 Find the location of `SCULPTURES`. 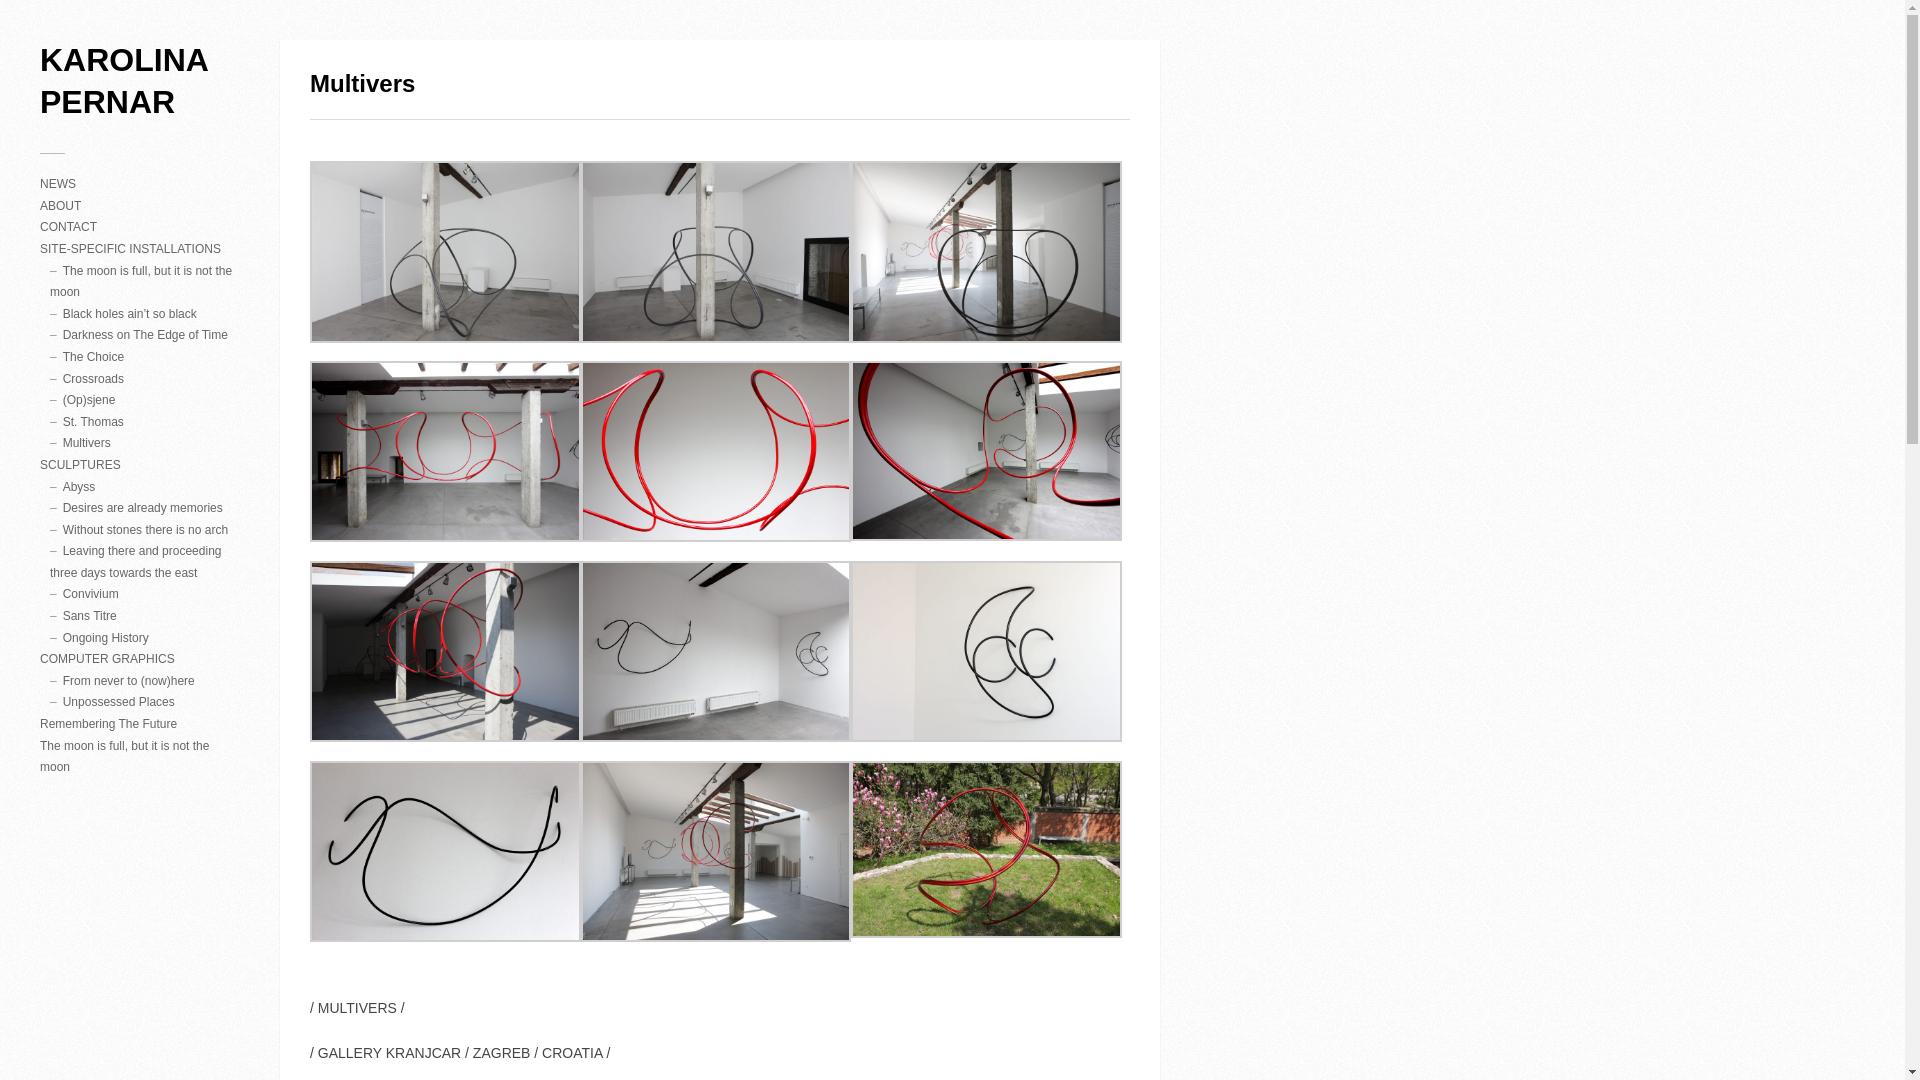

SCULPTURES is located at coordinates (80, 464).